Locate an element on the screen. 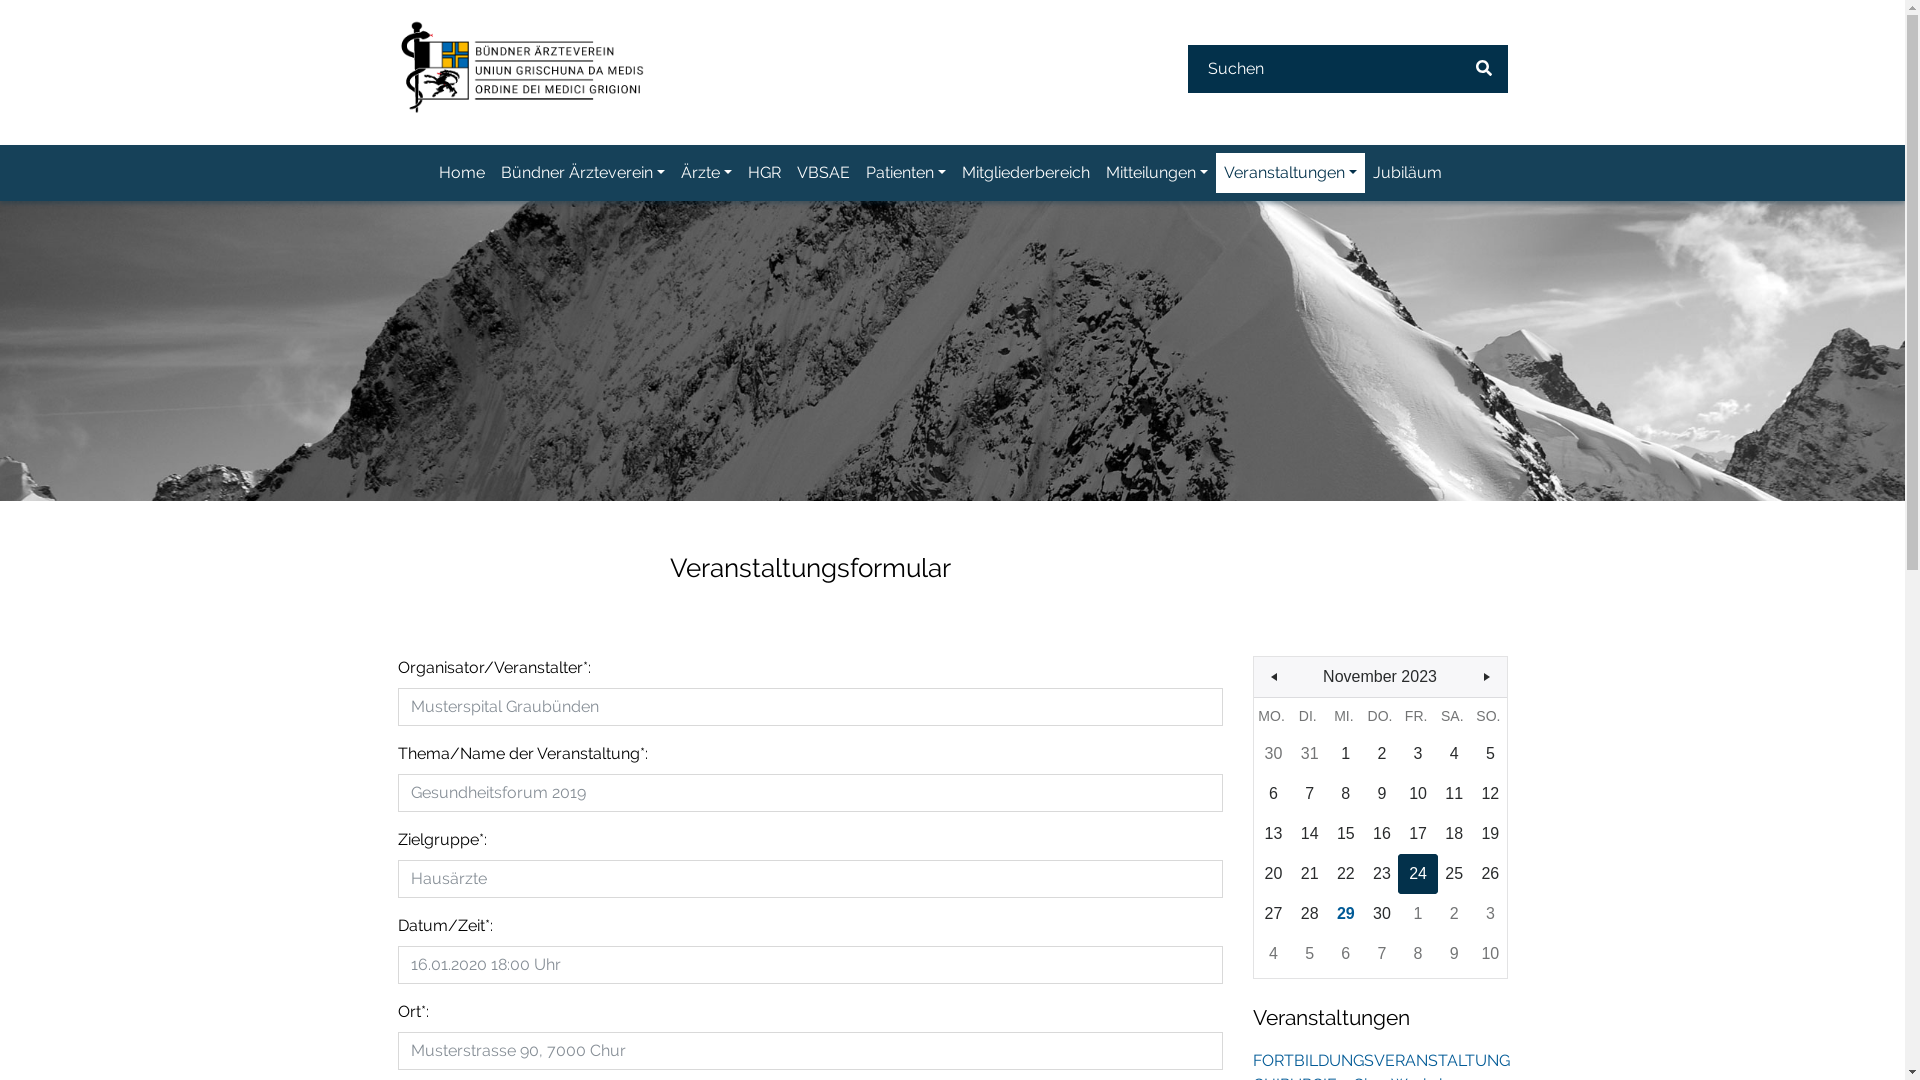 The image size is (1920, 1080). 2 is located at coordinates (1454, 914).